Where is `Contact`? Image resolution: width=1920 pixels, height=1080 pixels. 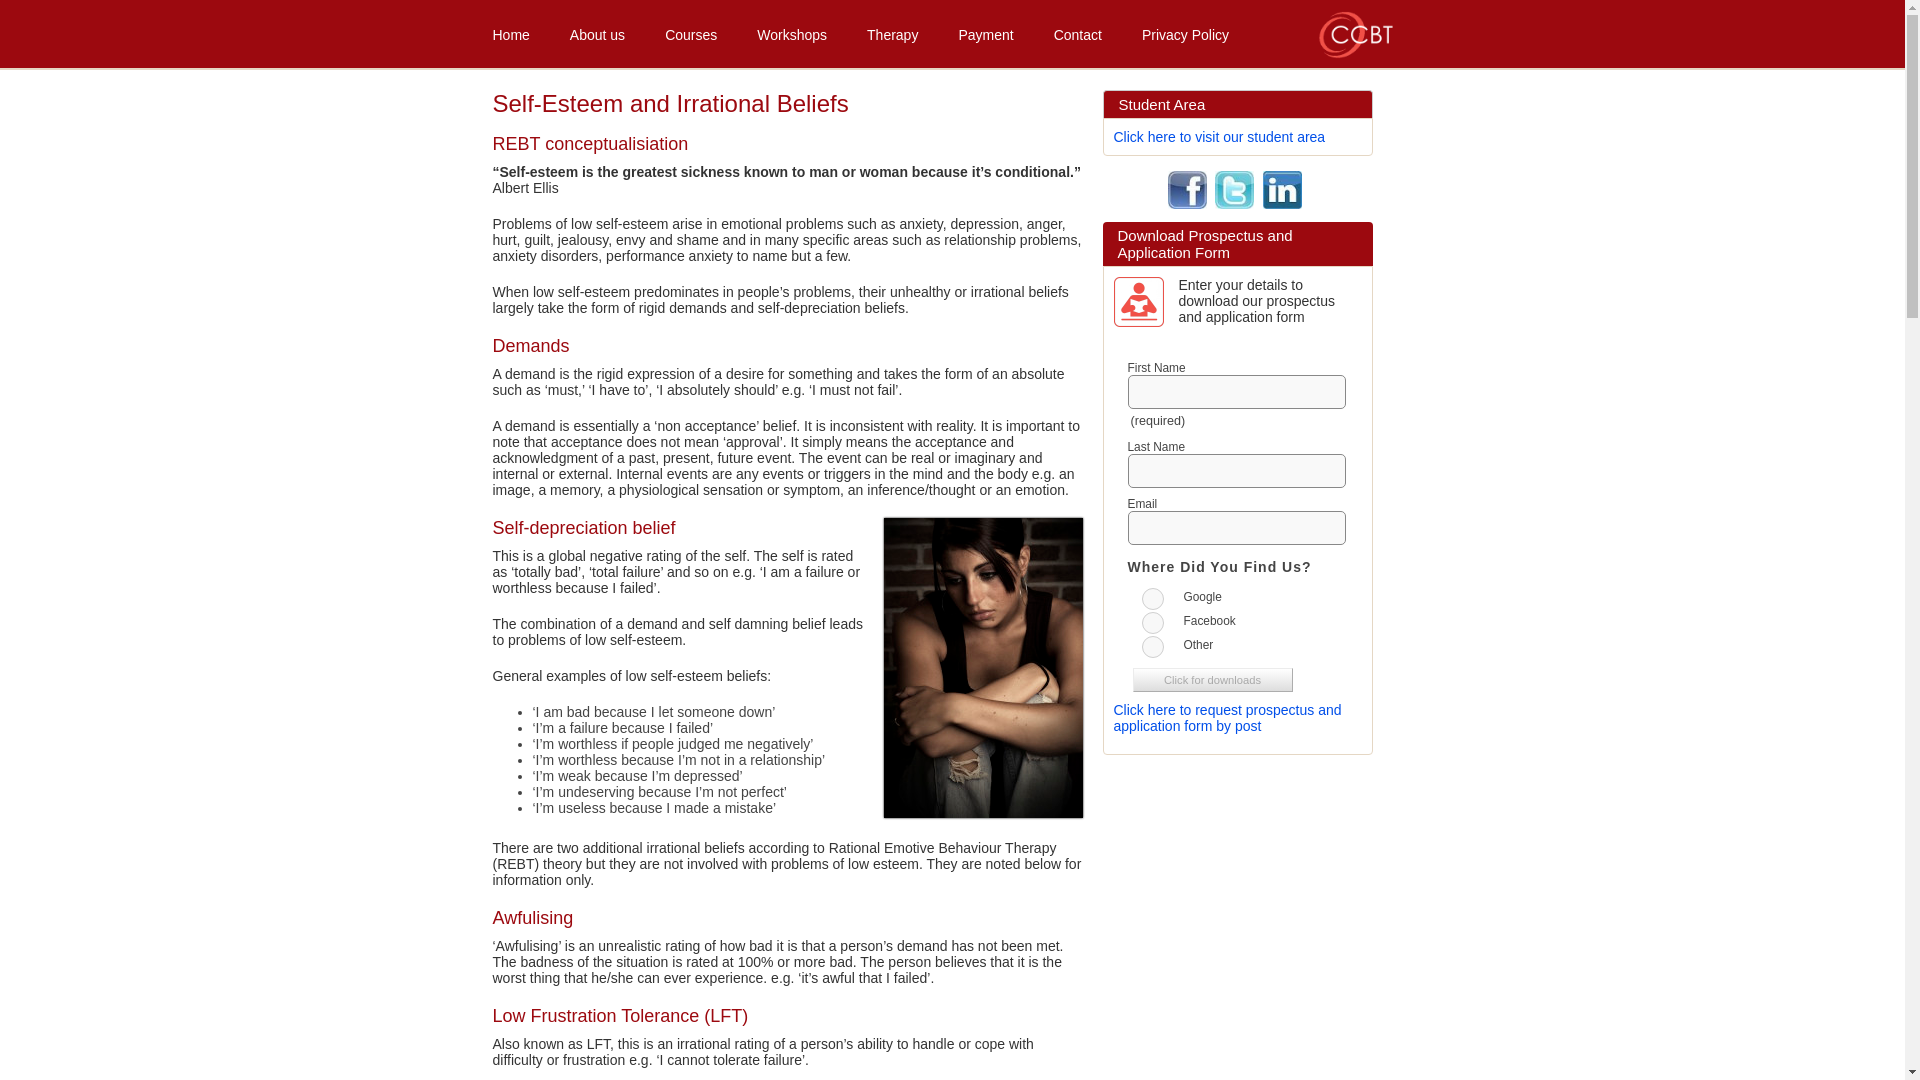
Contact is located at coordinates (1078, 32).